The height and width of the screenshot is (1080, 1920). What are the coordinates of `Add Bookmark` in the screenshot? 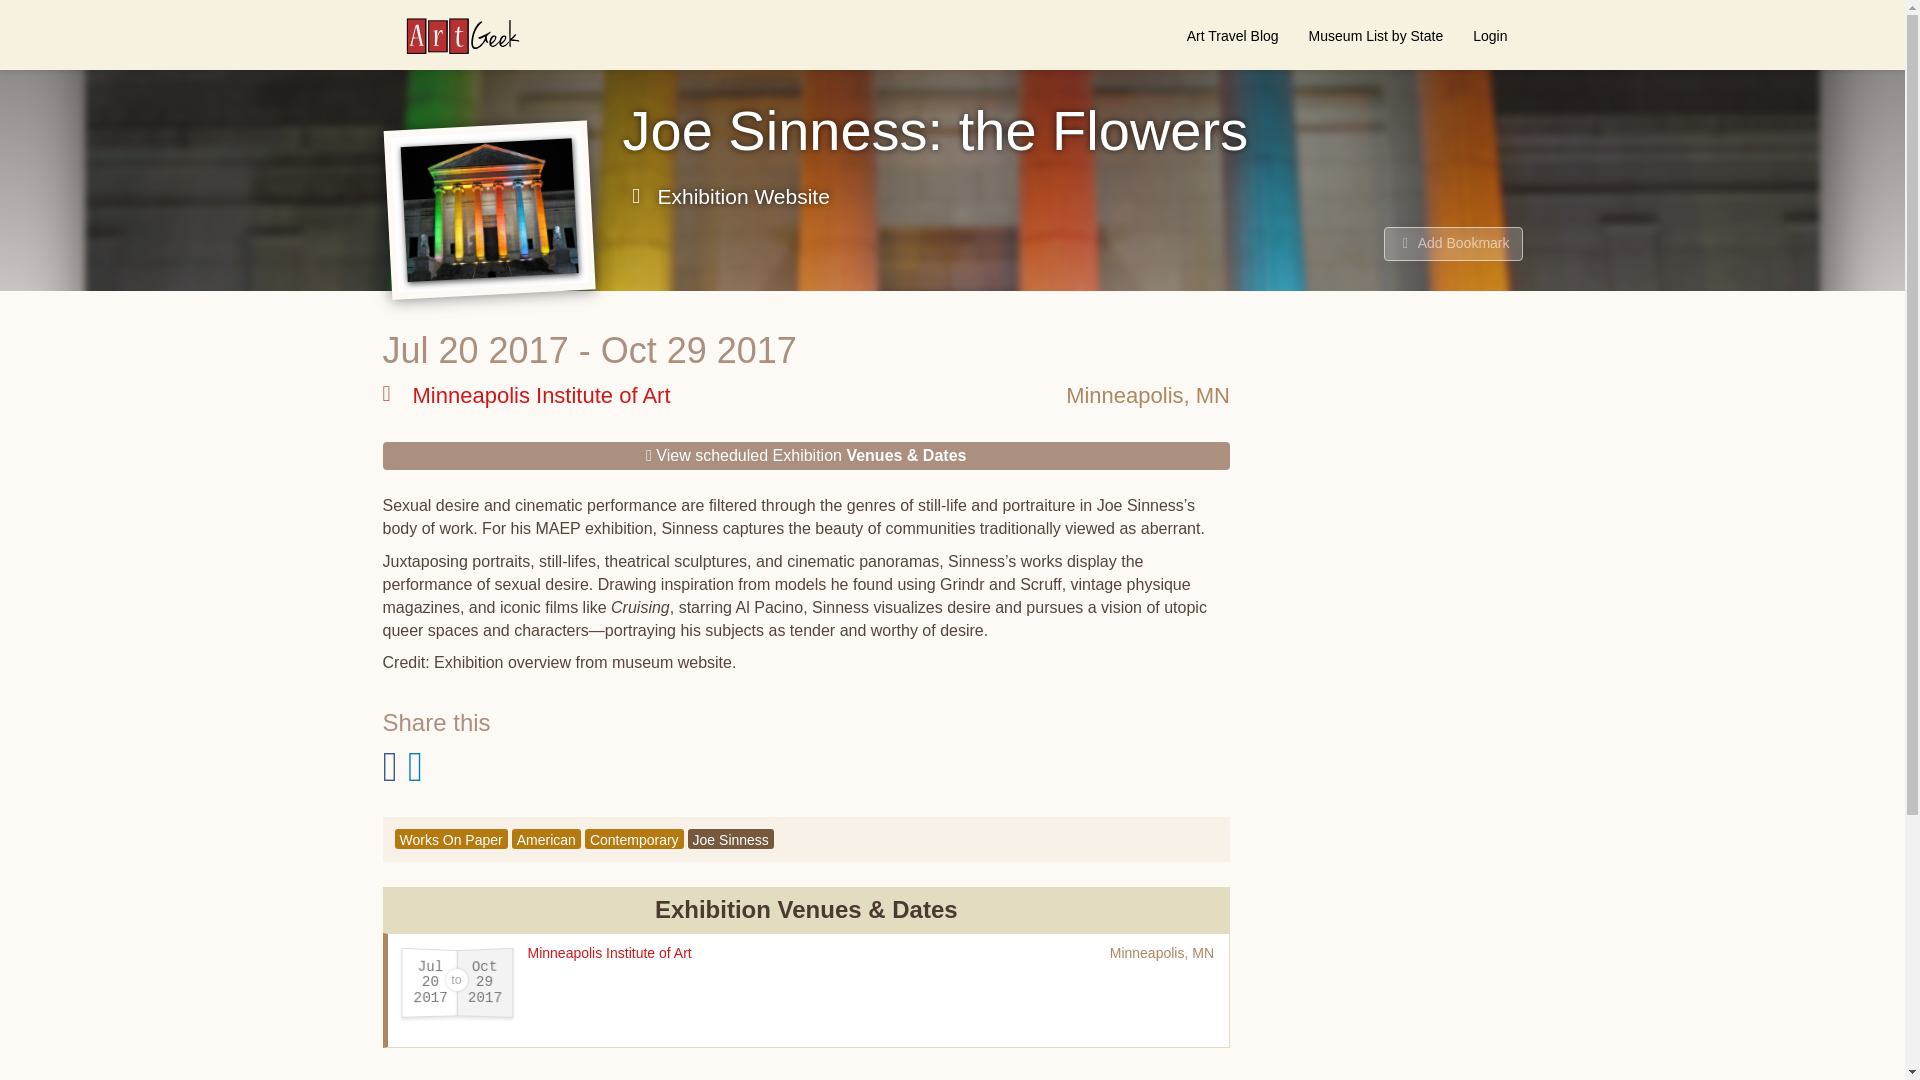 It's located at (1453, 244).